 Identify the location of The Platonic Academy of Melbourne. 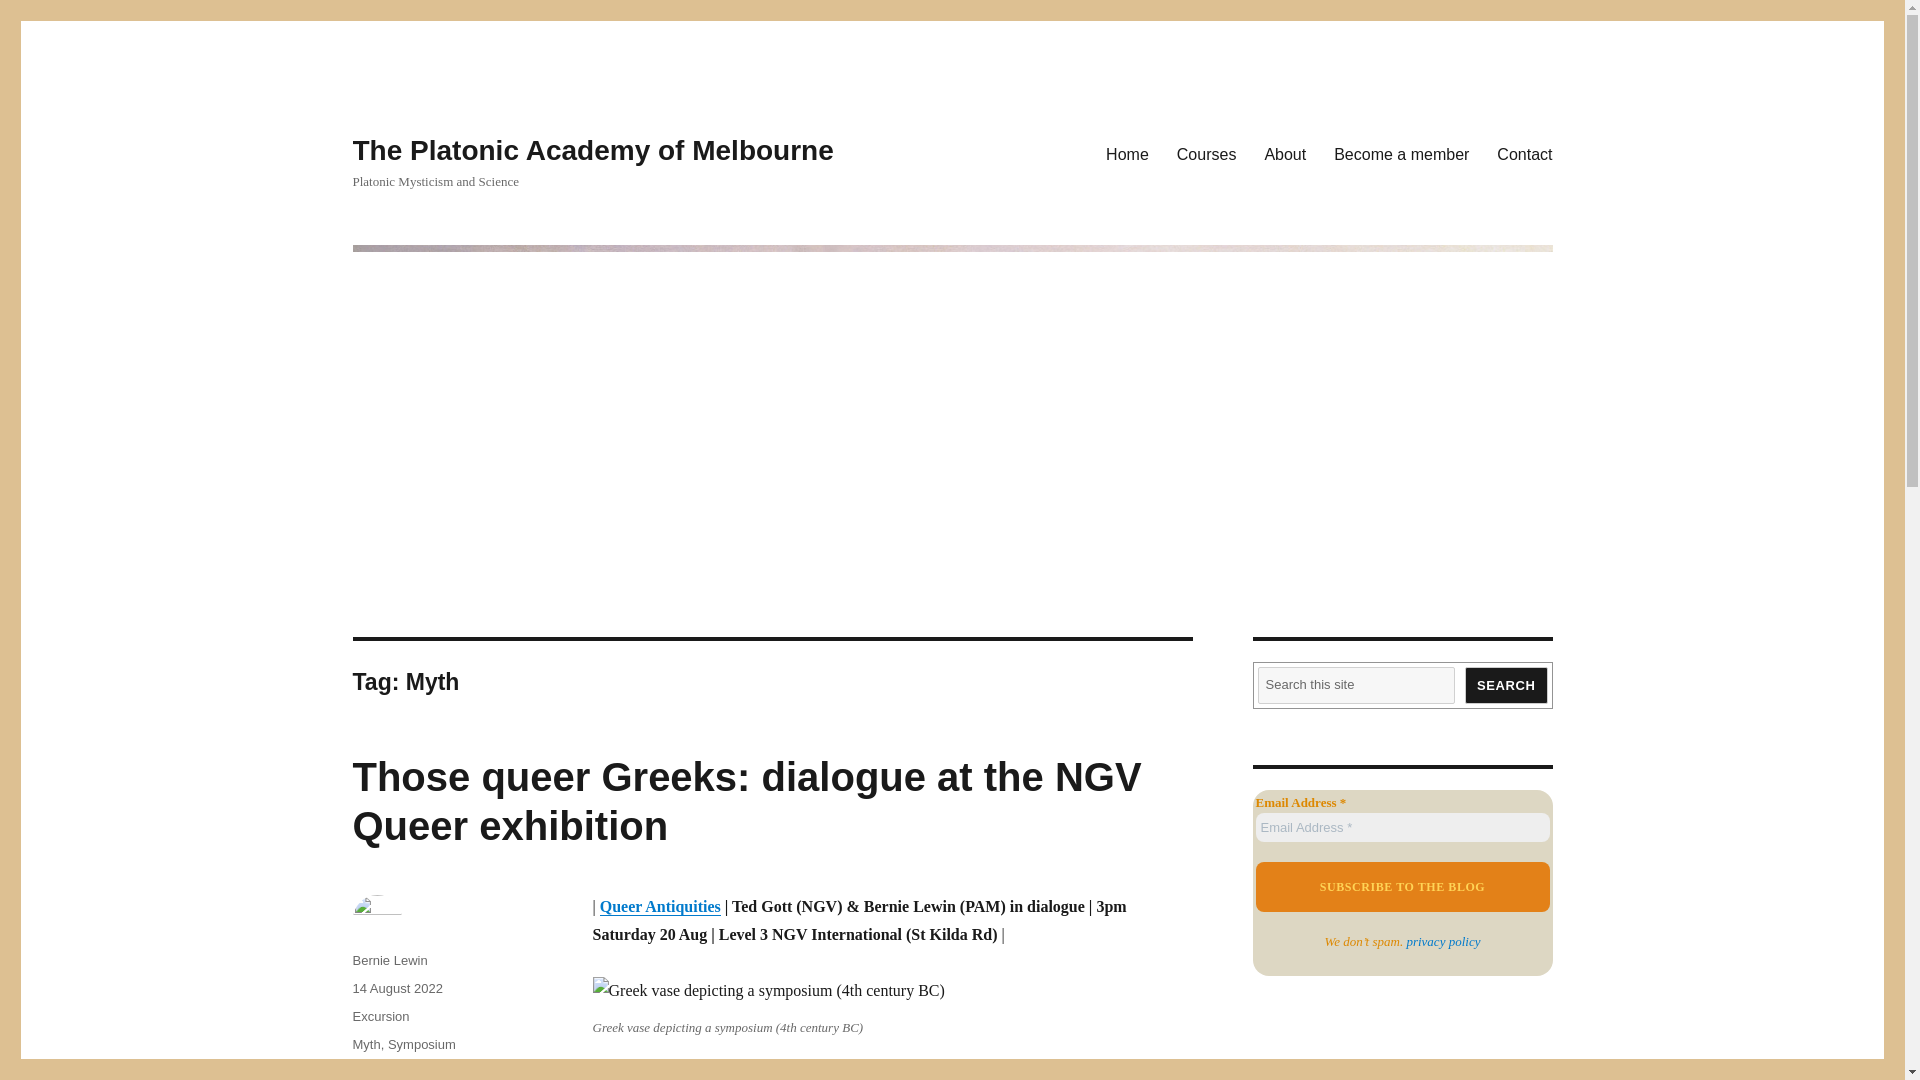
(592, 150).